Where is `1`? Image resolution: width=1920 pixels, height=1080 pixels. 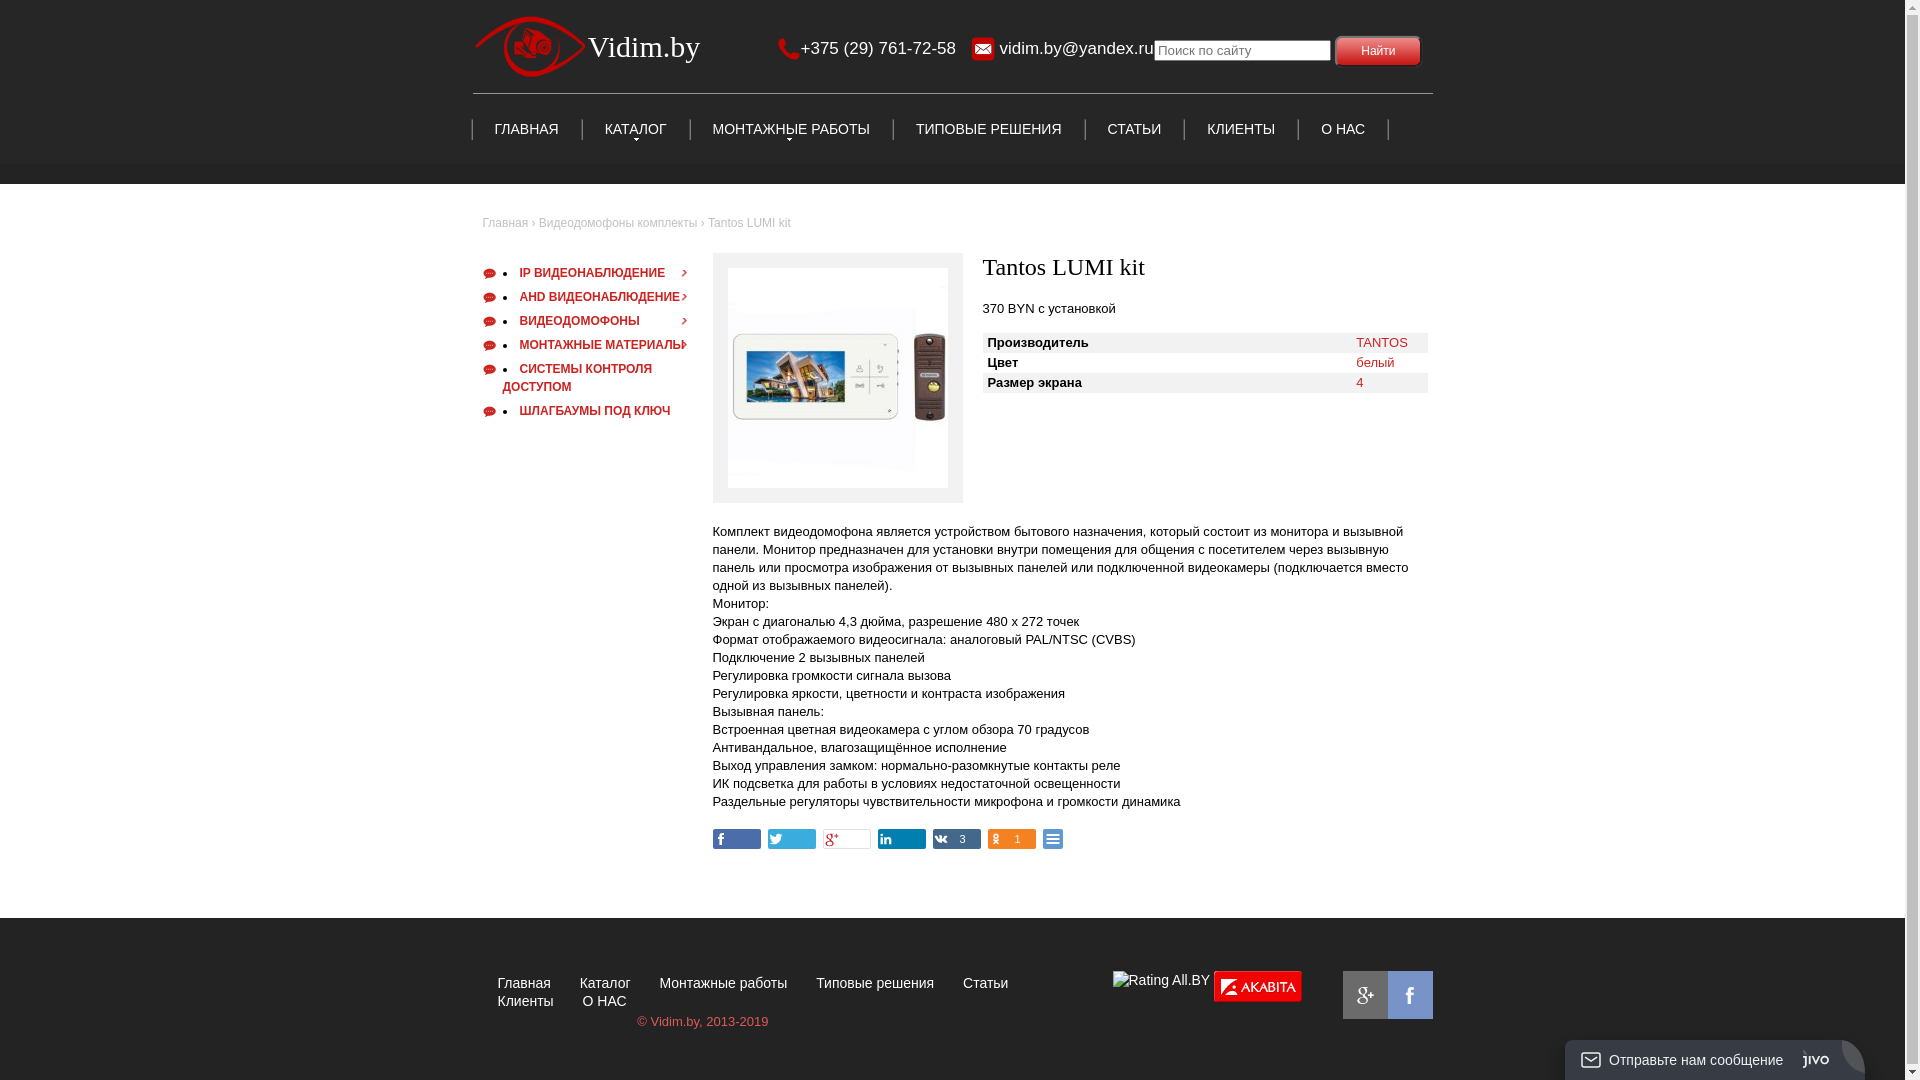
1 is located at coordinates (1012, 839).